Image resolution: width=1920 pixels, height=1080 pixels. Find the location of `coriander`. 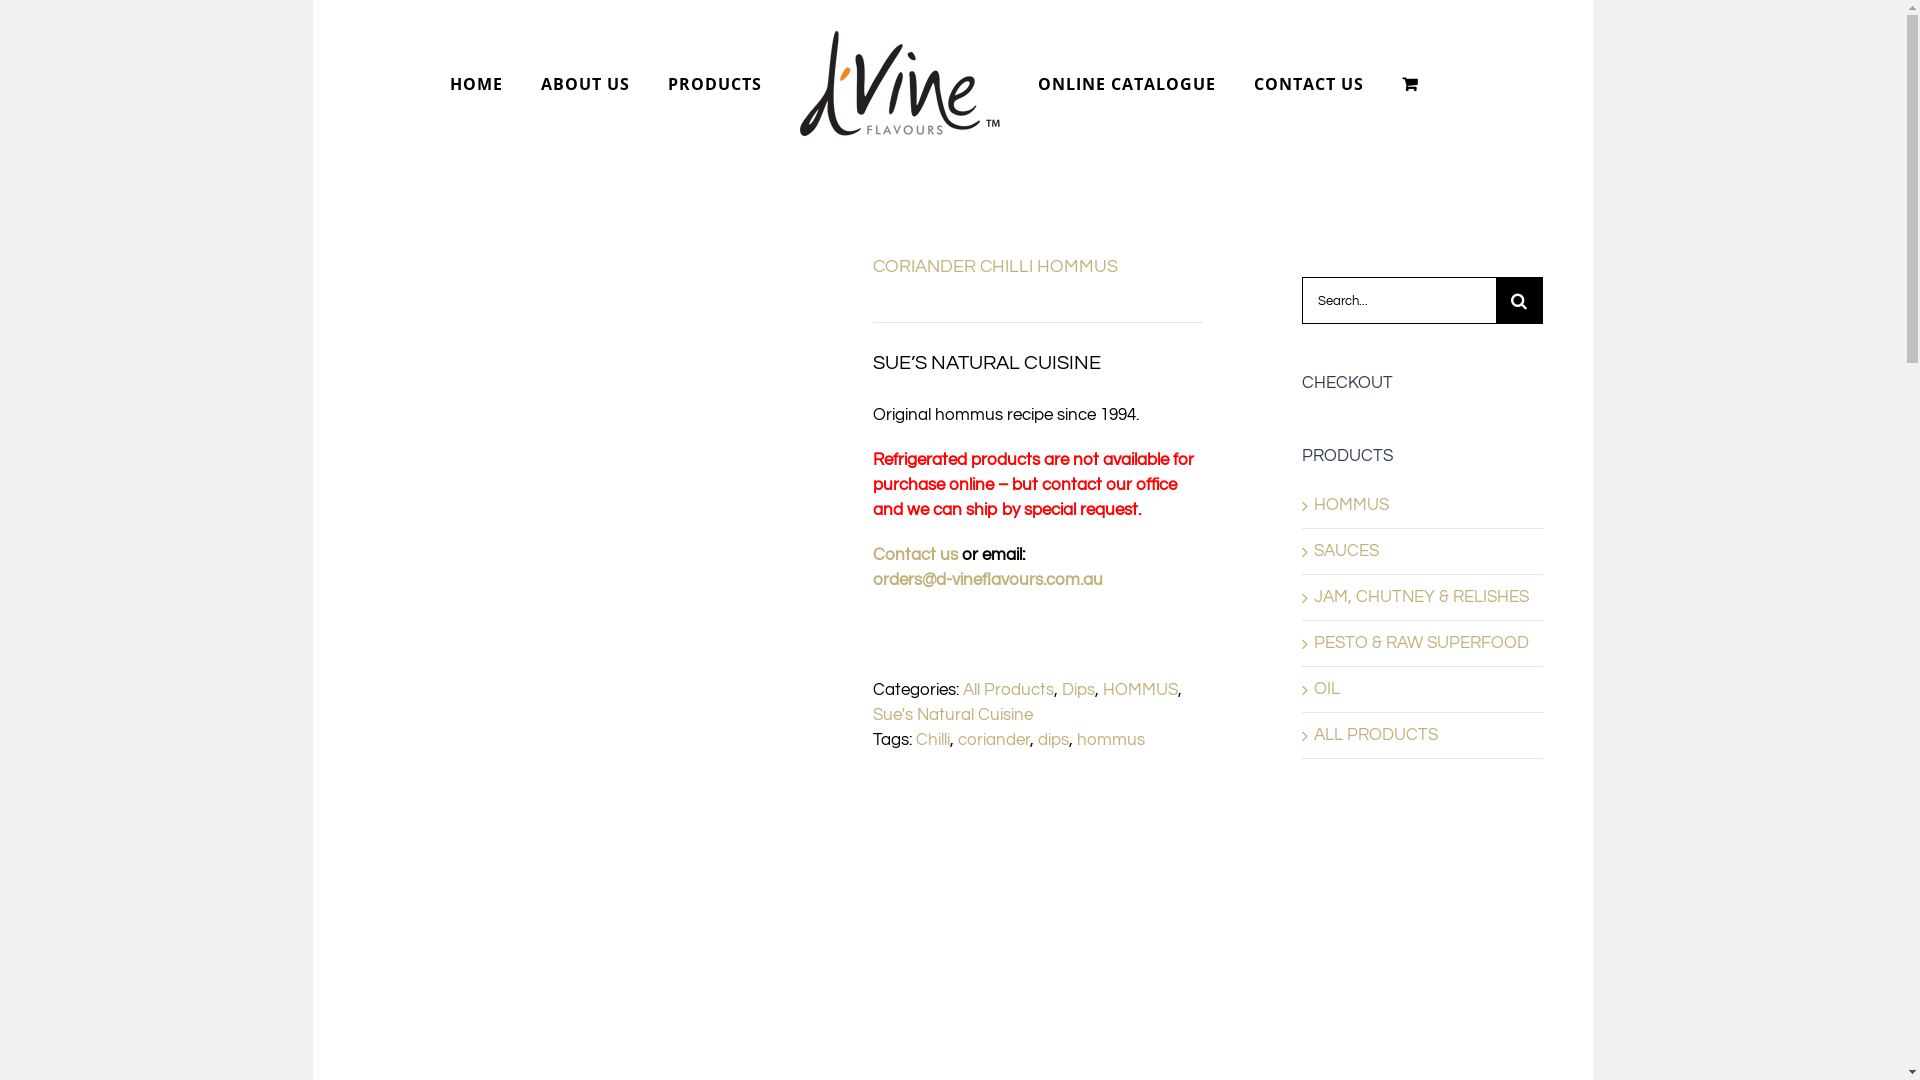

coriander is located at coordinates (994, 740).